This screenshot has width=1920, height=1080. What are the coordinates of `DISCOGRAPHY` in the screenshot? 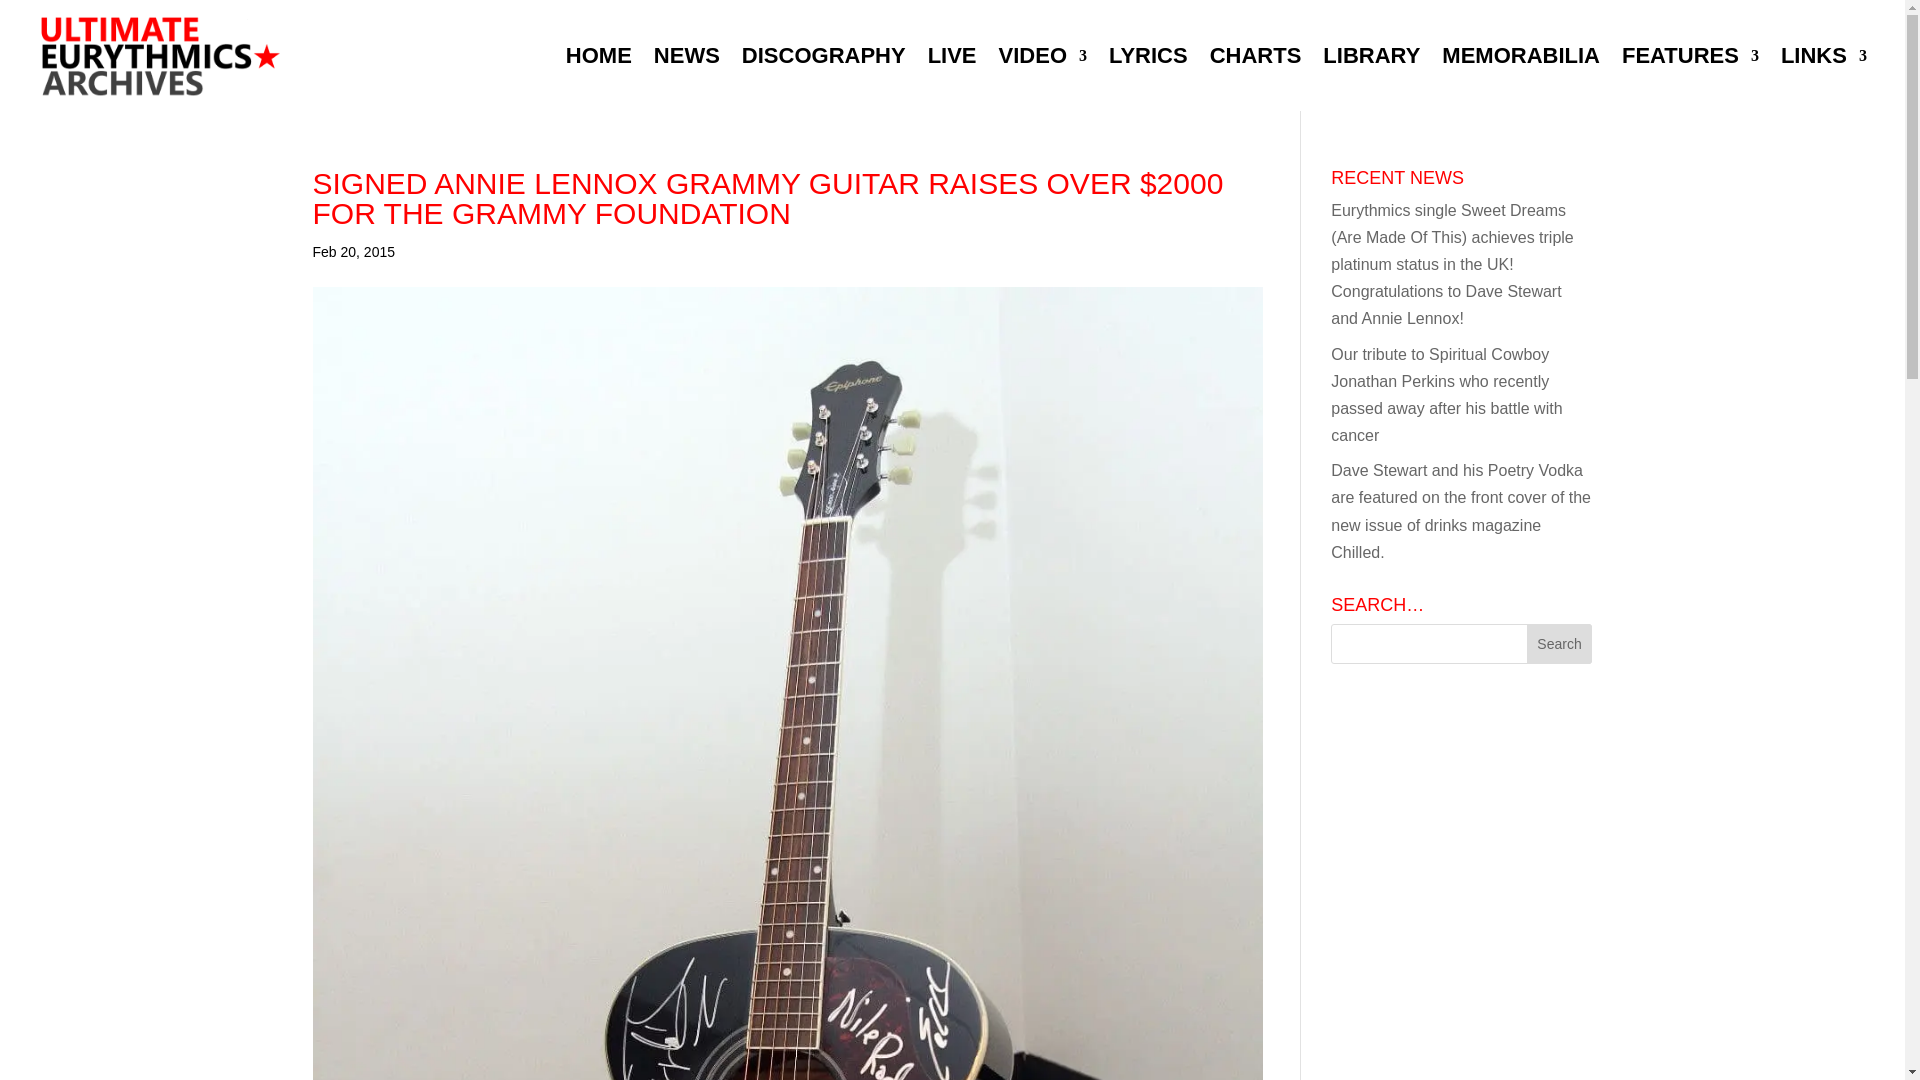 It's located at (824, 56).